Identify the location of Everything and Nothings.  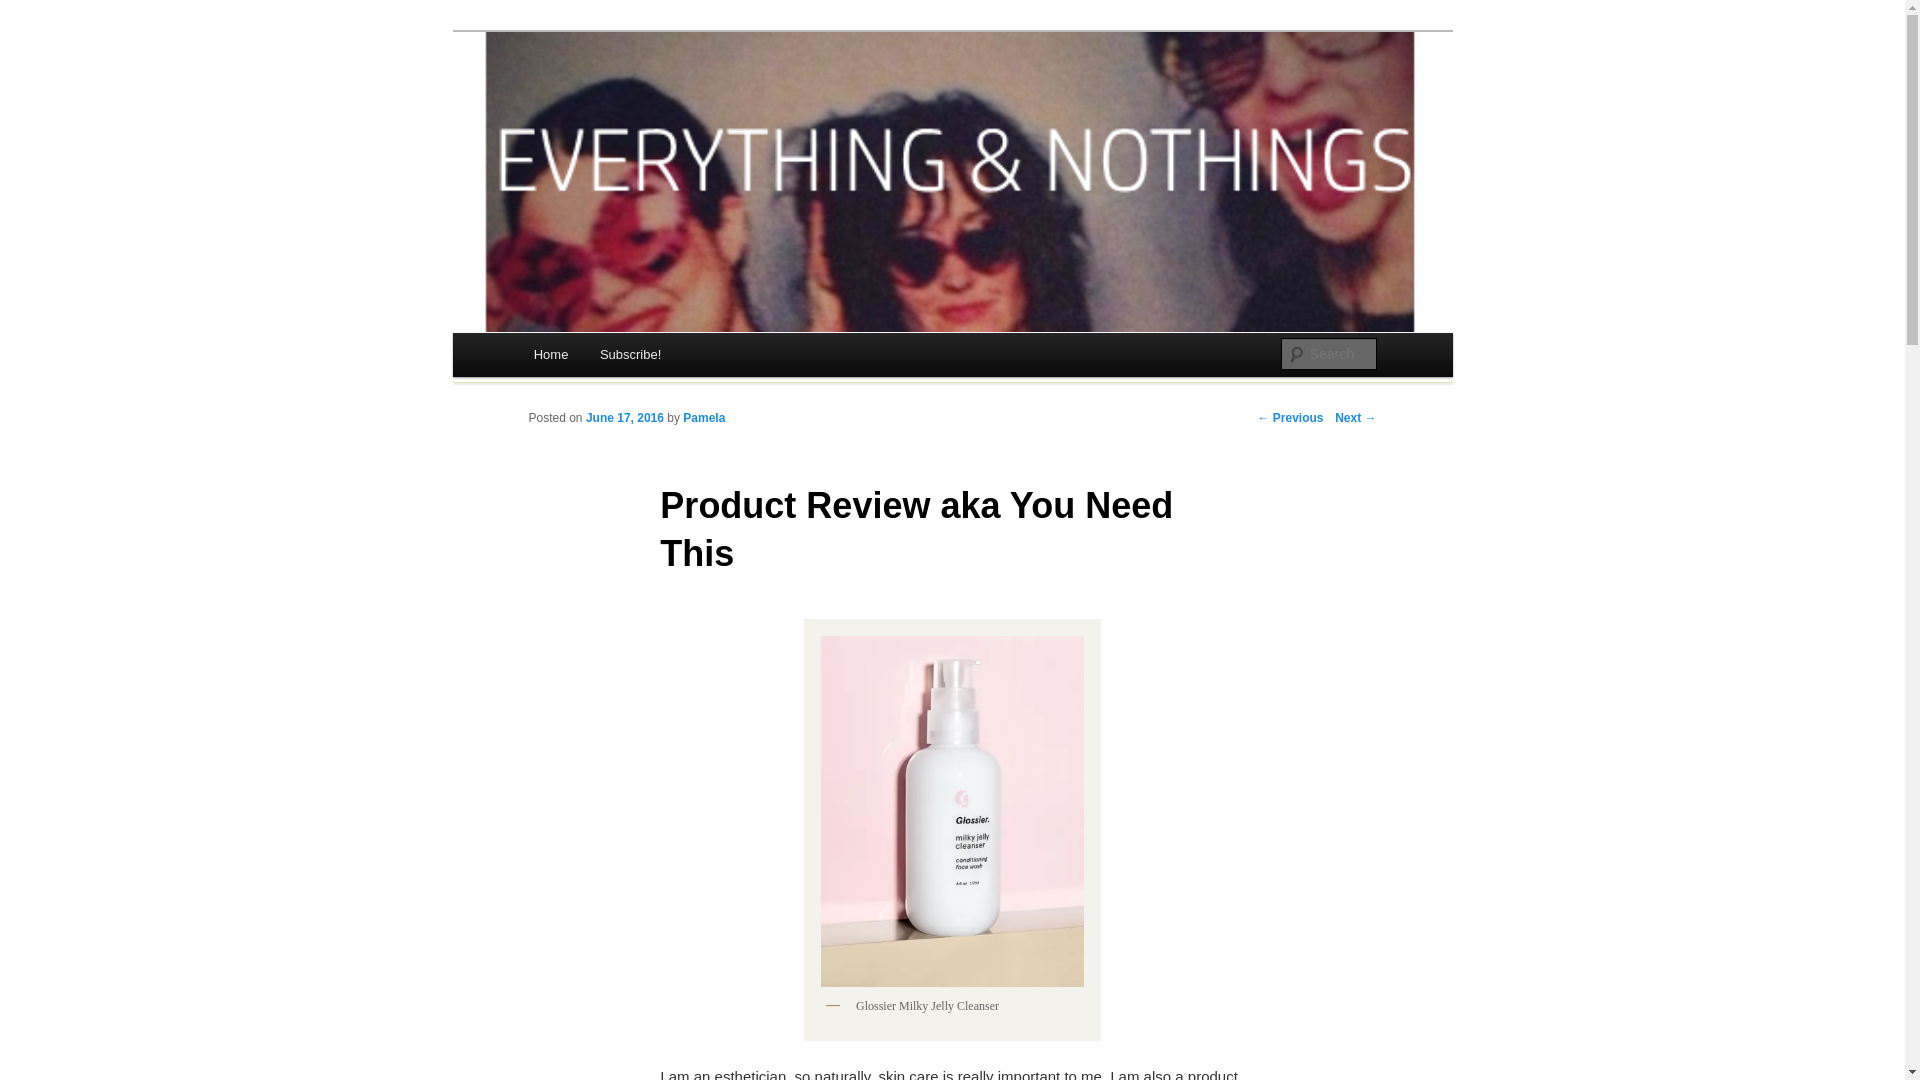
(706, 109).